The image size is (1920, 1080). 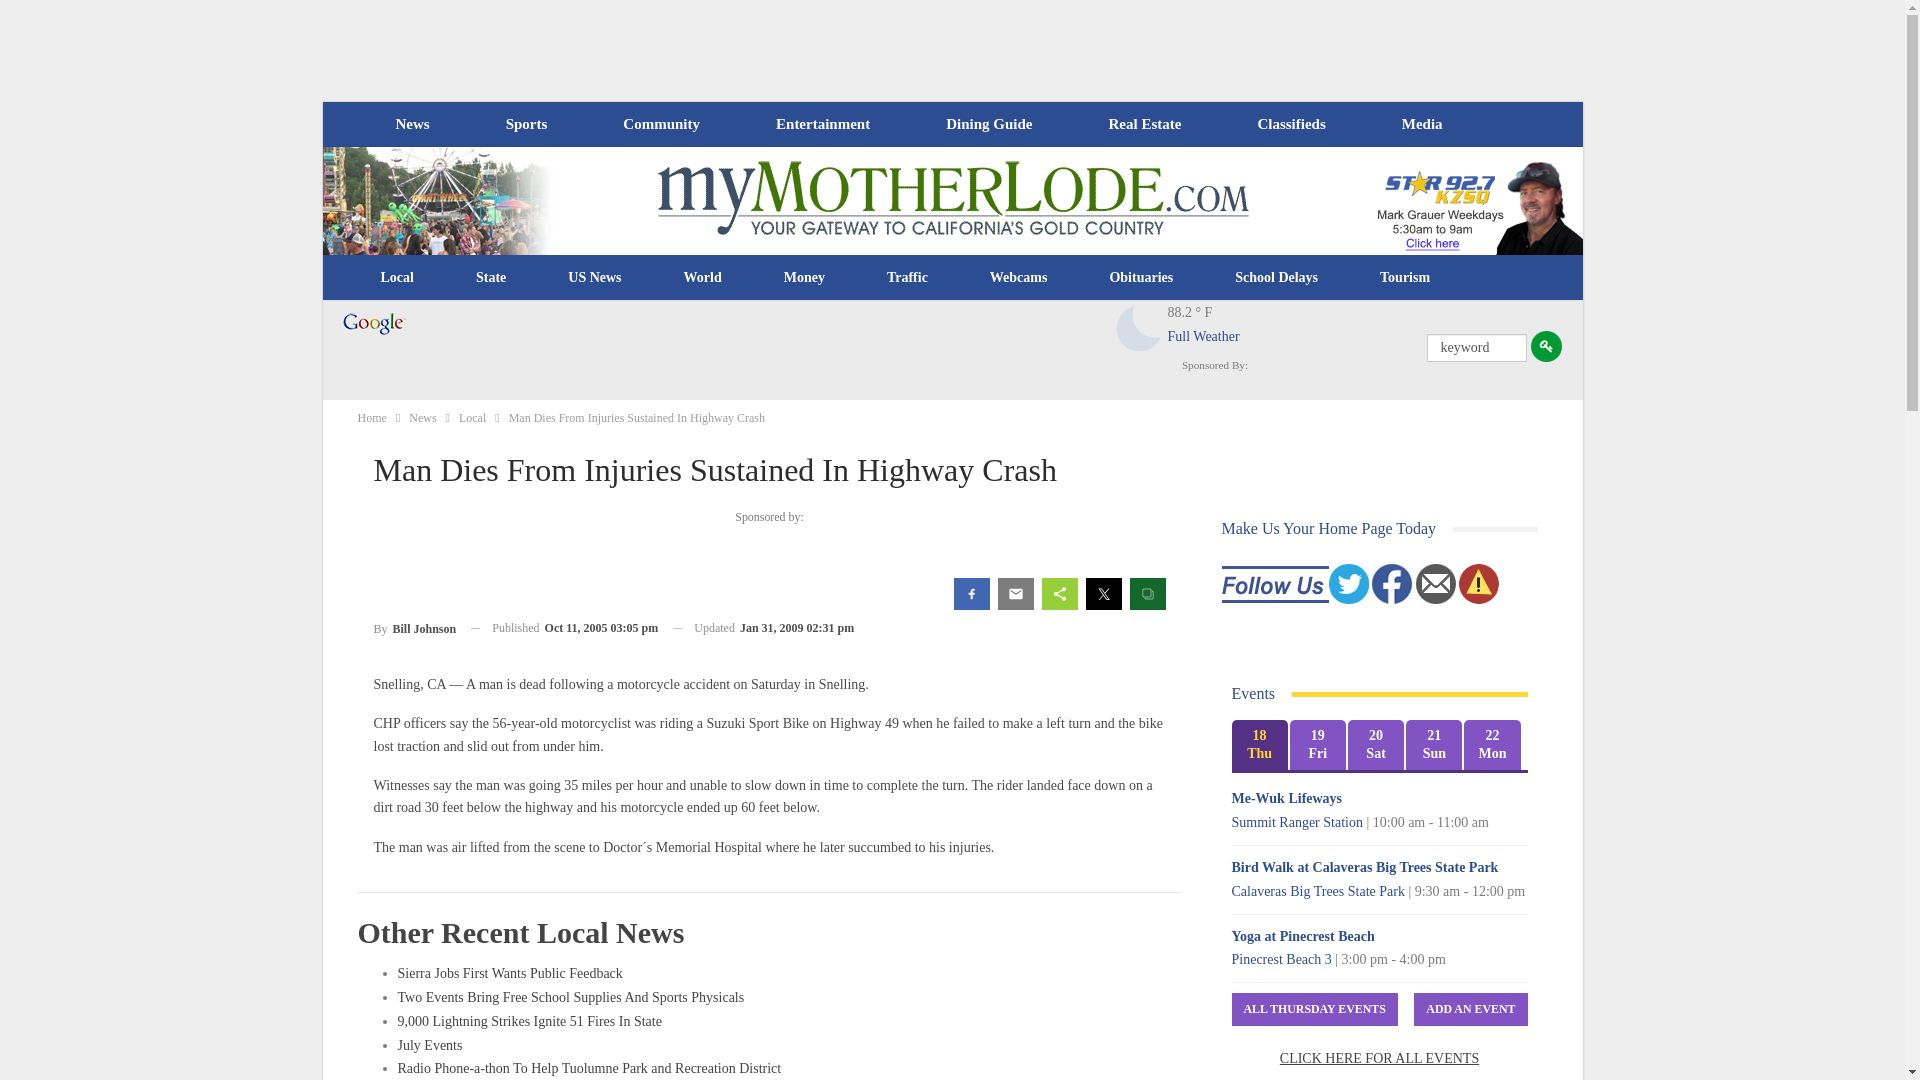 I want to click on Real Estate, so click(x=1144, y=124).